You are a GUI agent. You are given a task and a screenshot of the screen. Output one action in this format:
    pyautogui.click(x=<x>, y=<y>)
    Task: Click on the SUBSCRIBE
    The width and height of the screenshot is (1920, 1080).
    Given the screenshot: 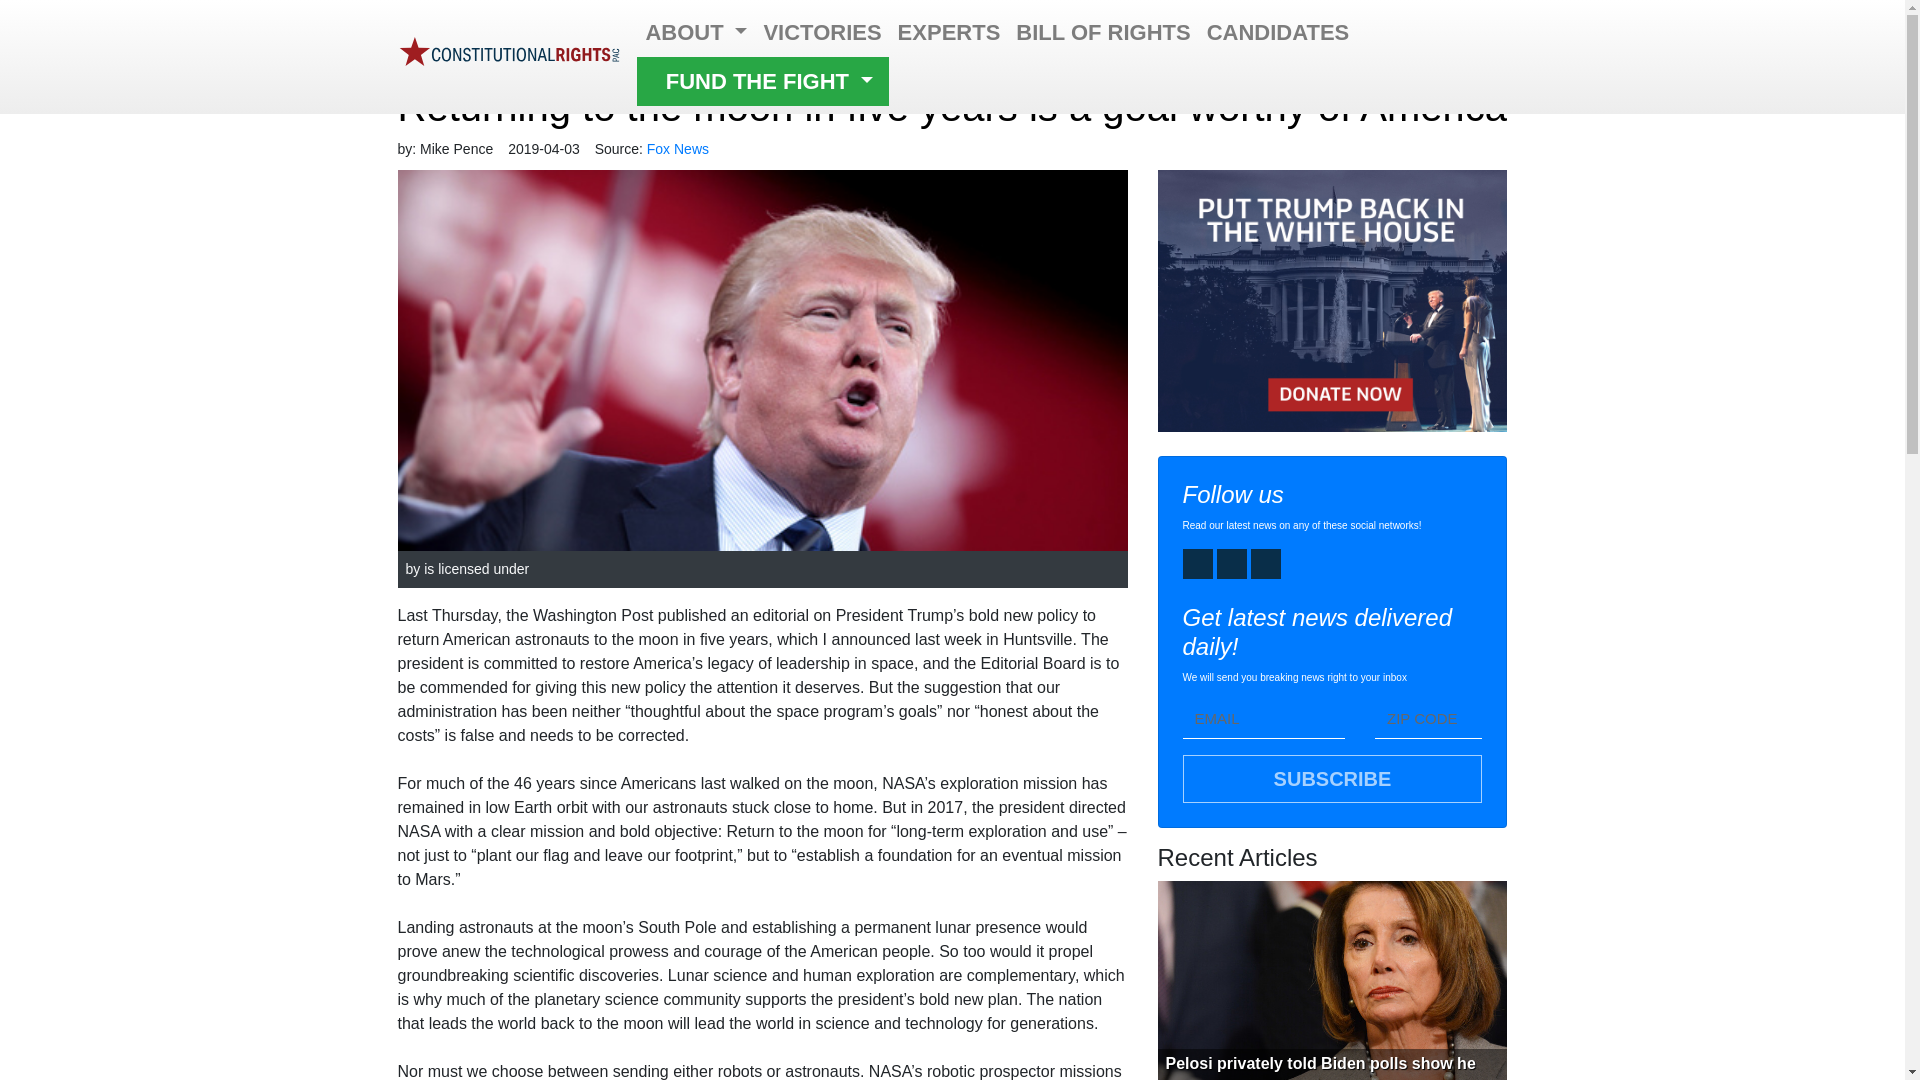 What is the action you would take?
    pyautogui.click(x=1332, y=778)
    